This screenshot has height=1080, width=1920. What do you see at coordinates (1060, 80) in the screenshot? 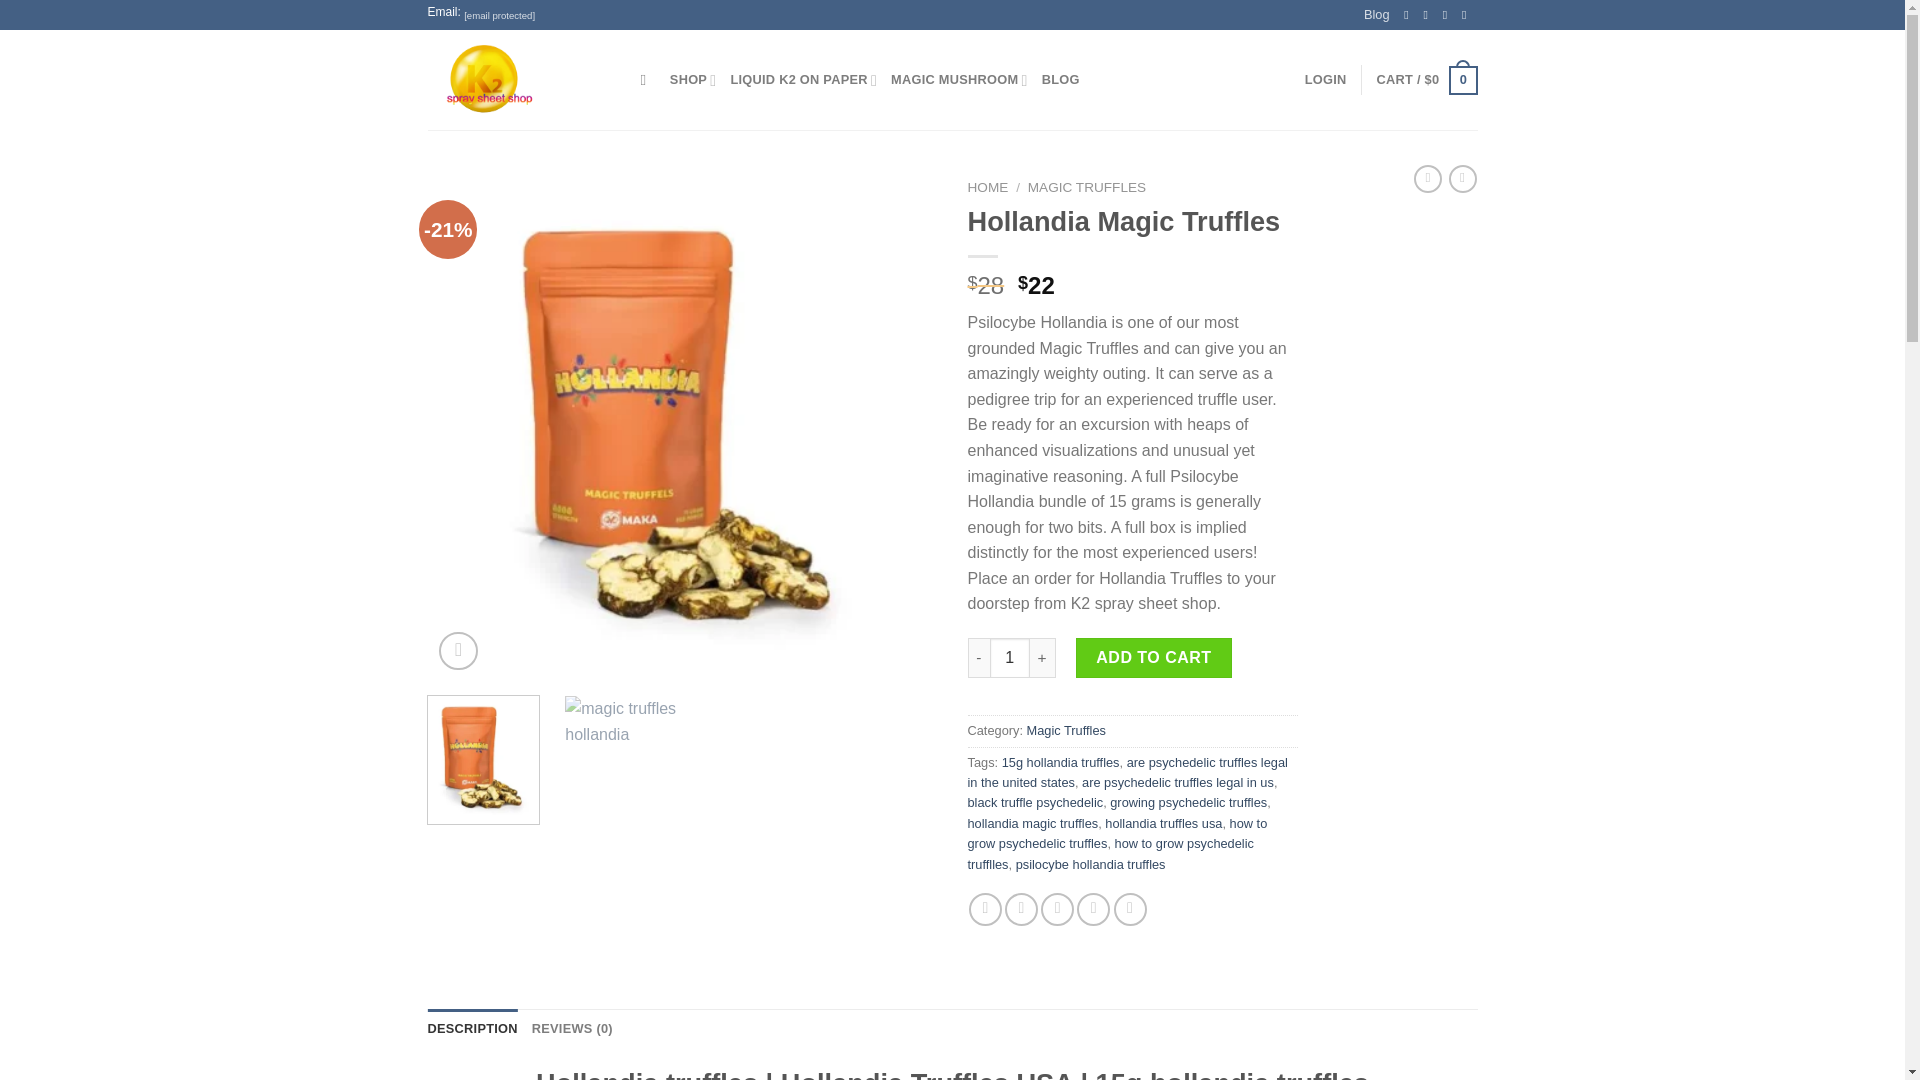
I see `BLOG` at bounding box center [1060, 80].